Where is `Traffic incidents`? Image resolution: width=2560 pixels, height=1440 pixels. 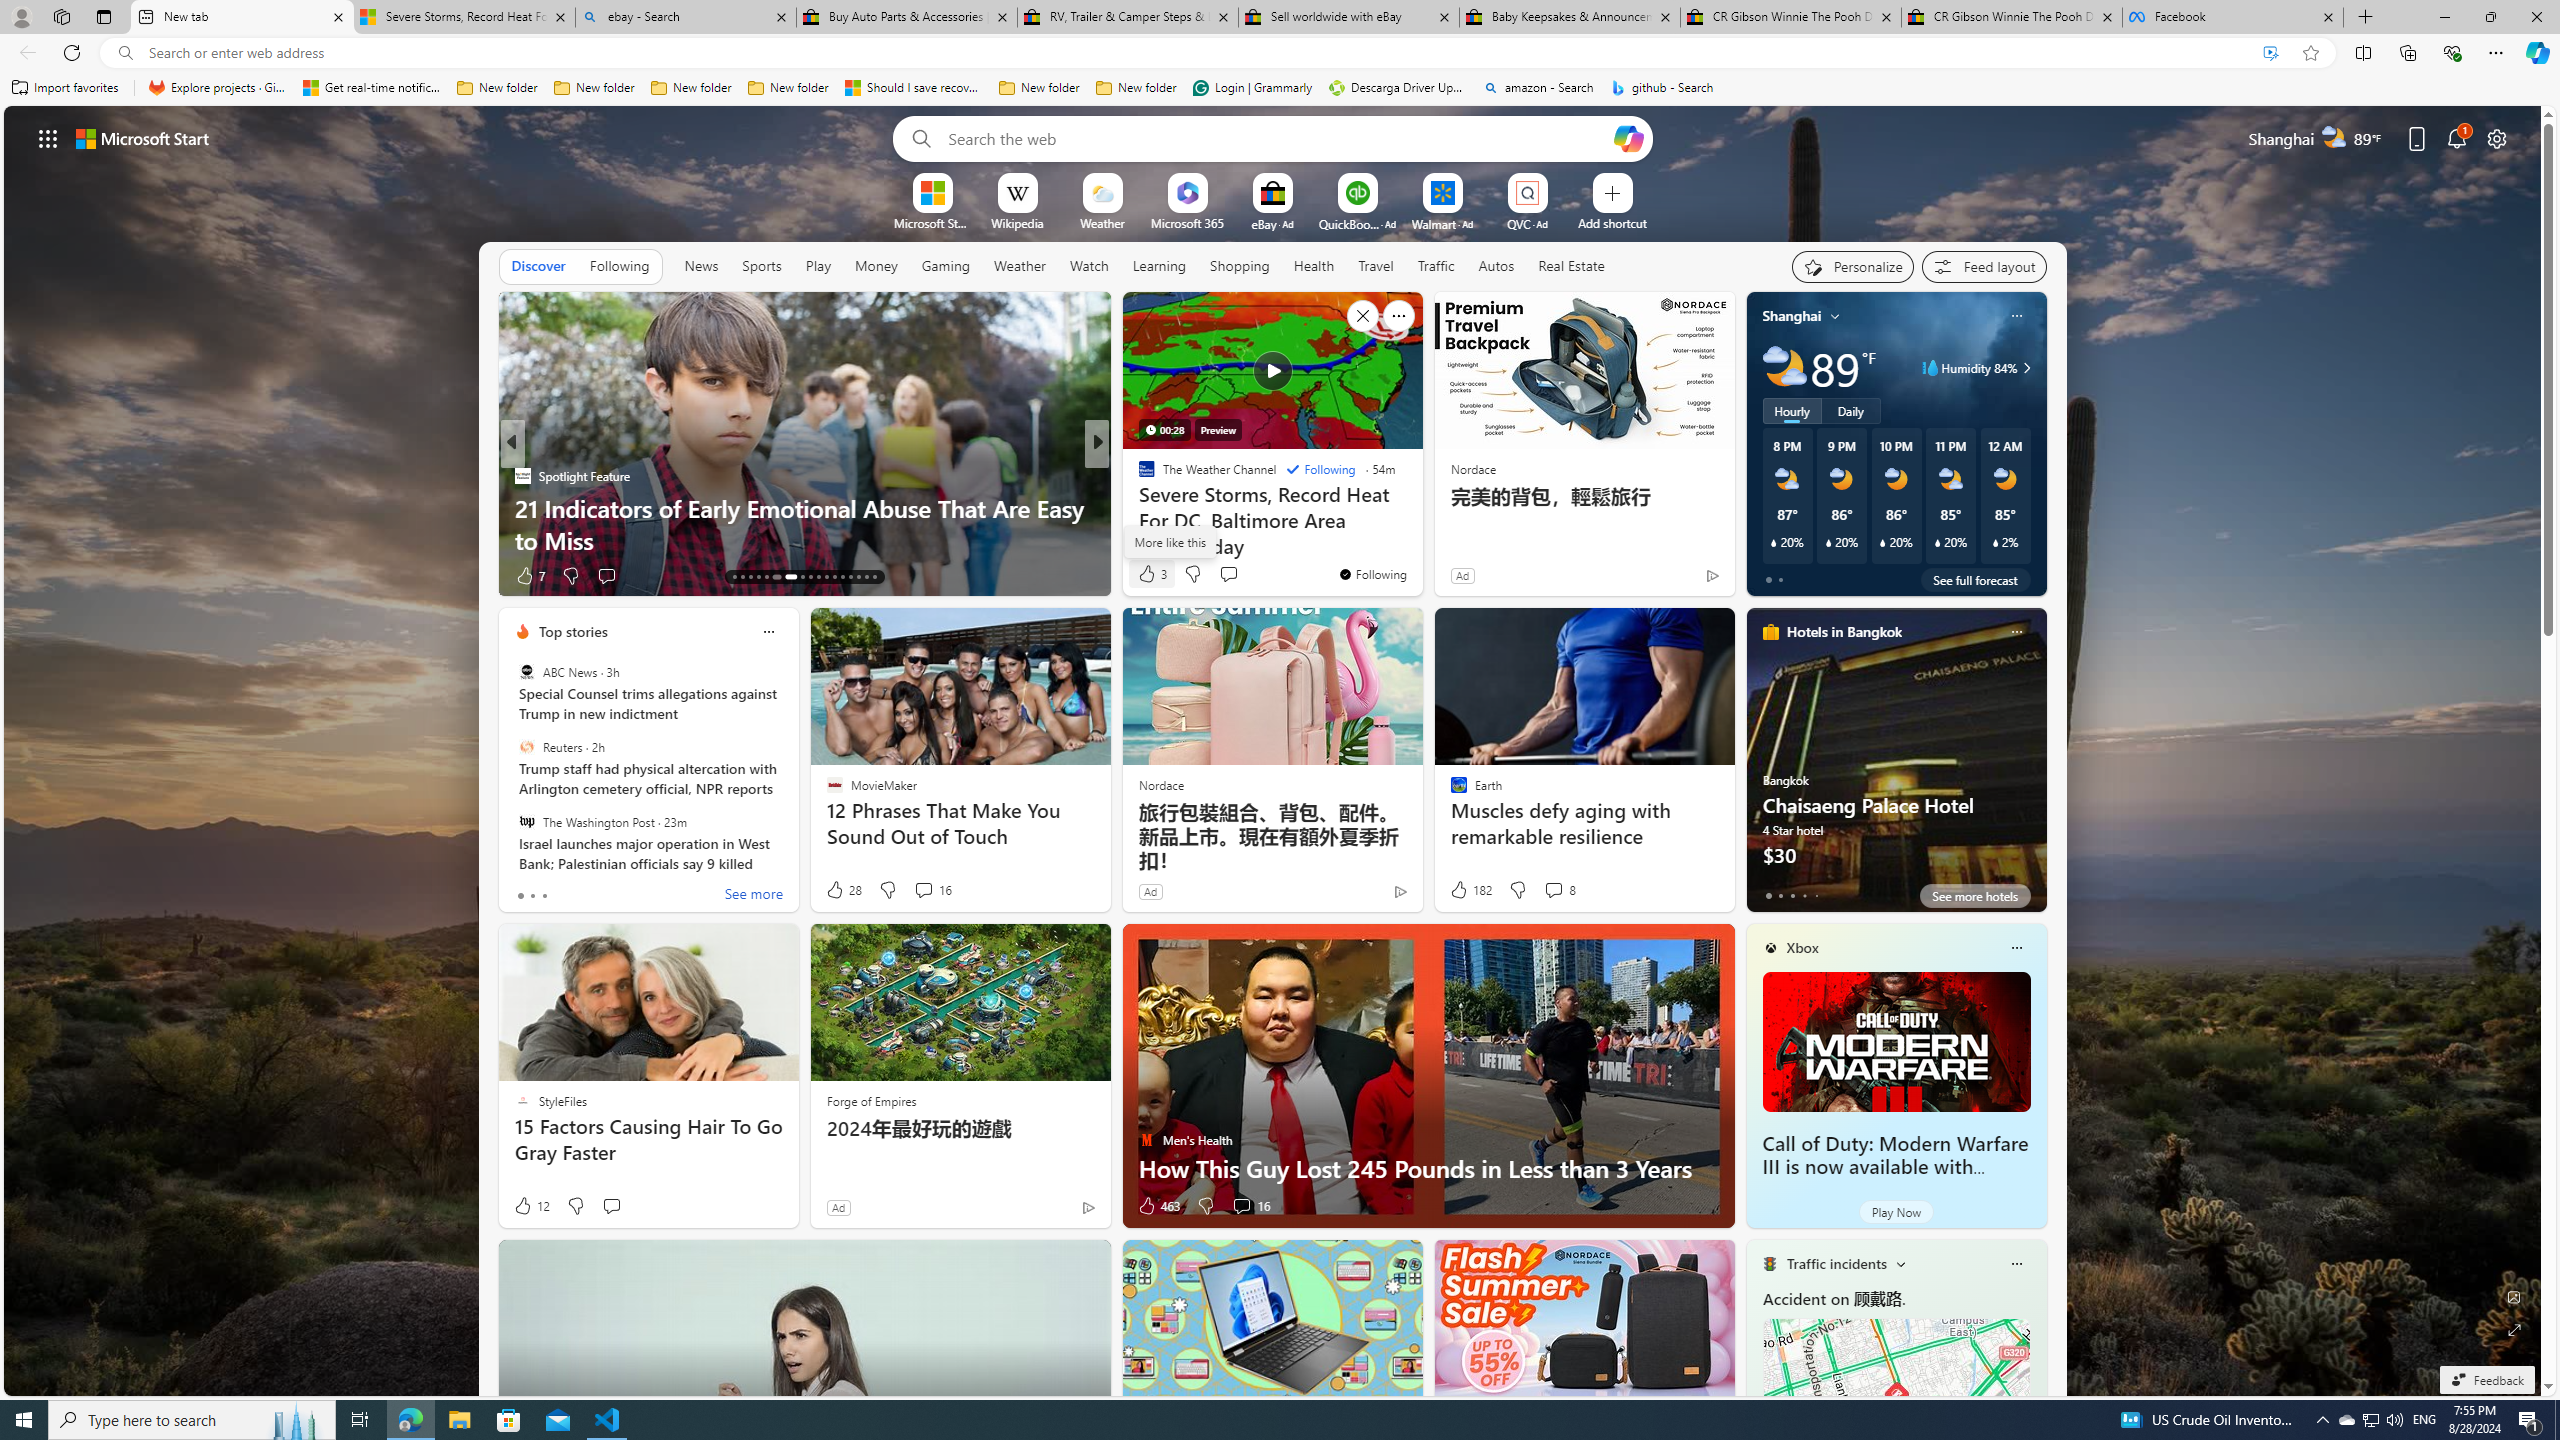
Traffic incidents is located at coordinates (1836, 1264).